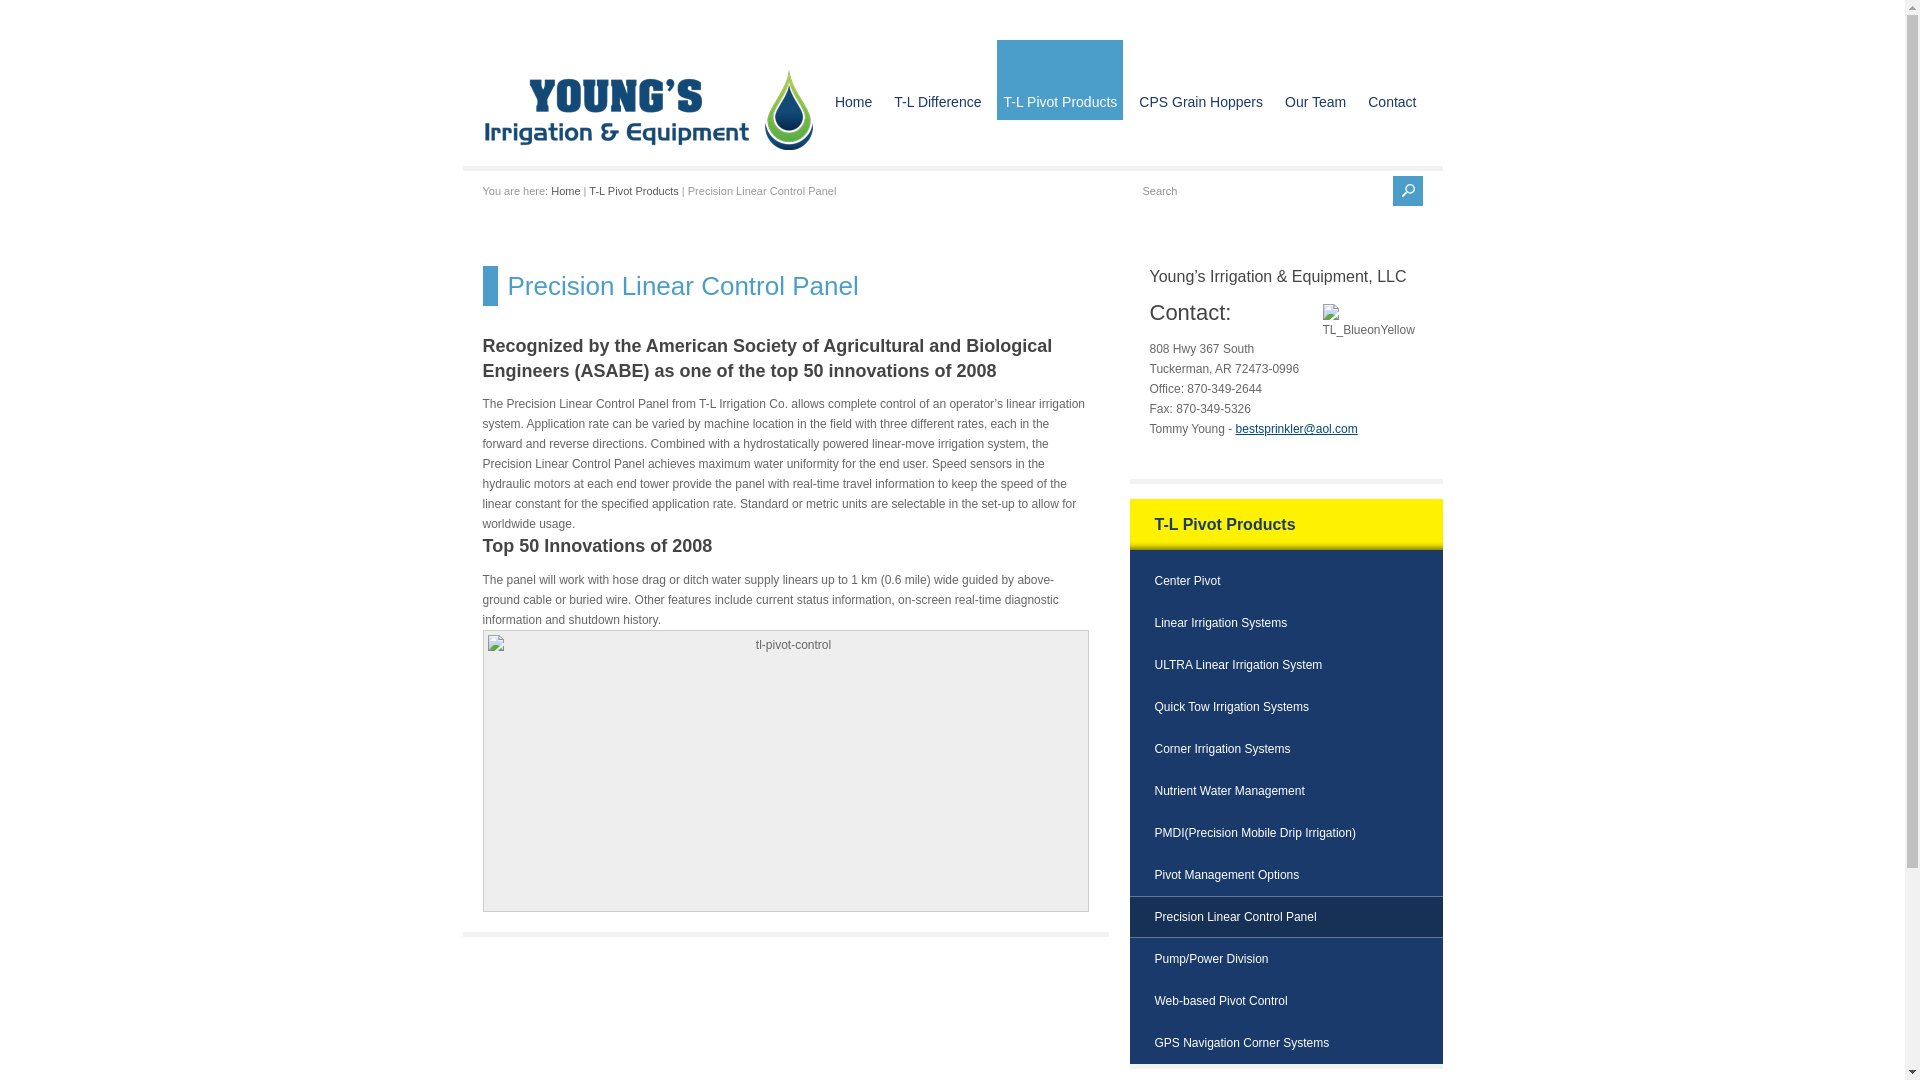  What do you see at coordinates (1186, 580) in the screenshot?
I see `Center Pivot` at bounding box center [1186, 580].